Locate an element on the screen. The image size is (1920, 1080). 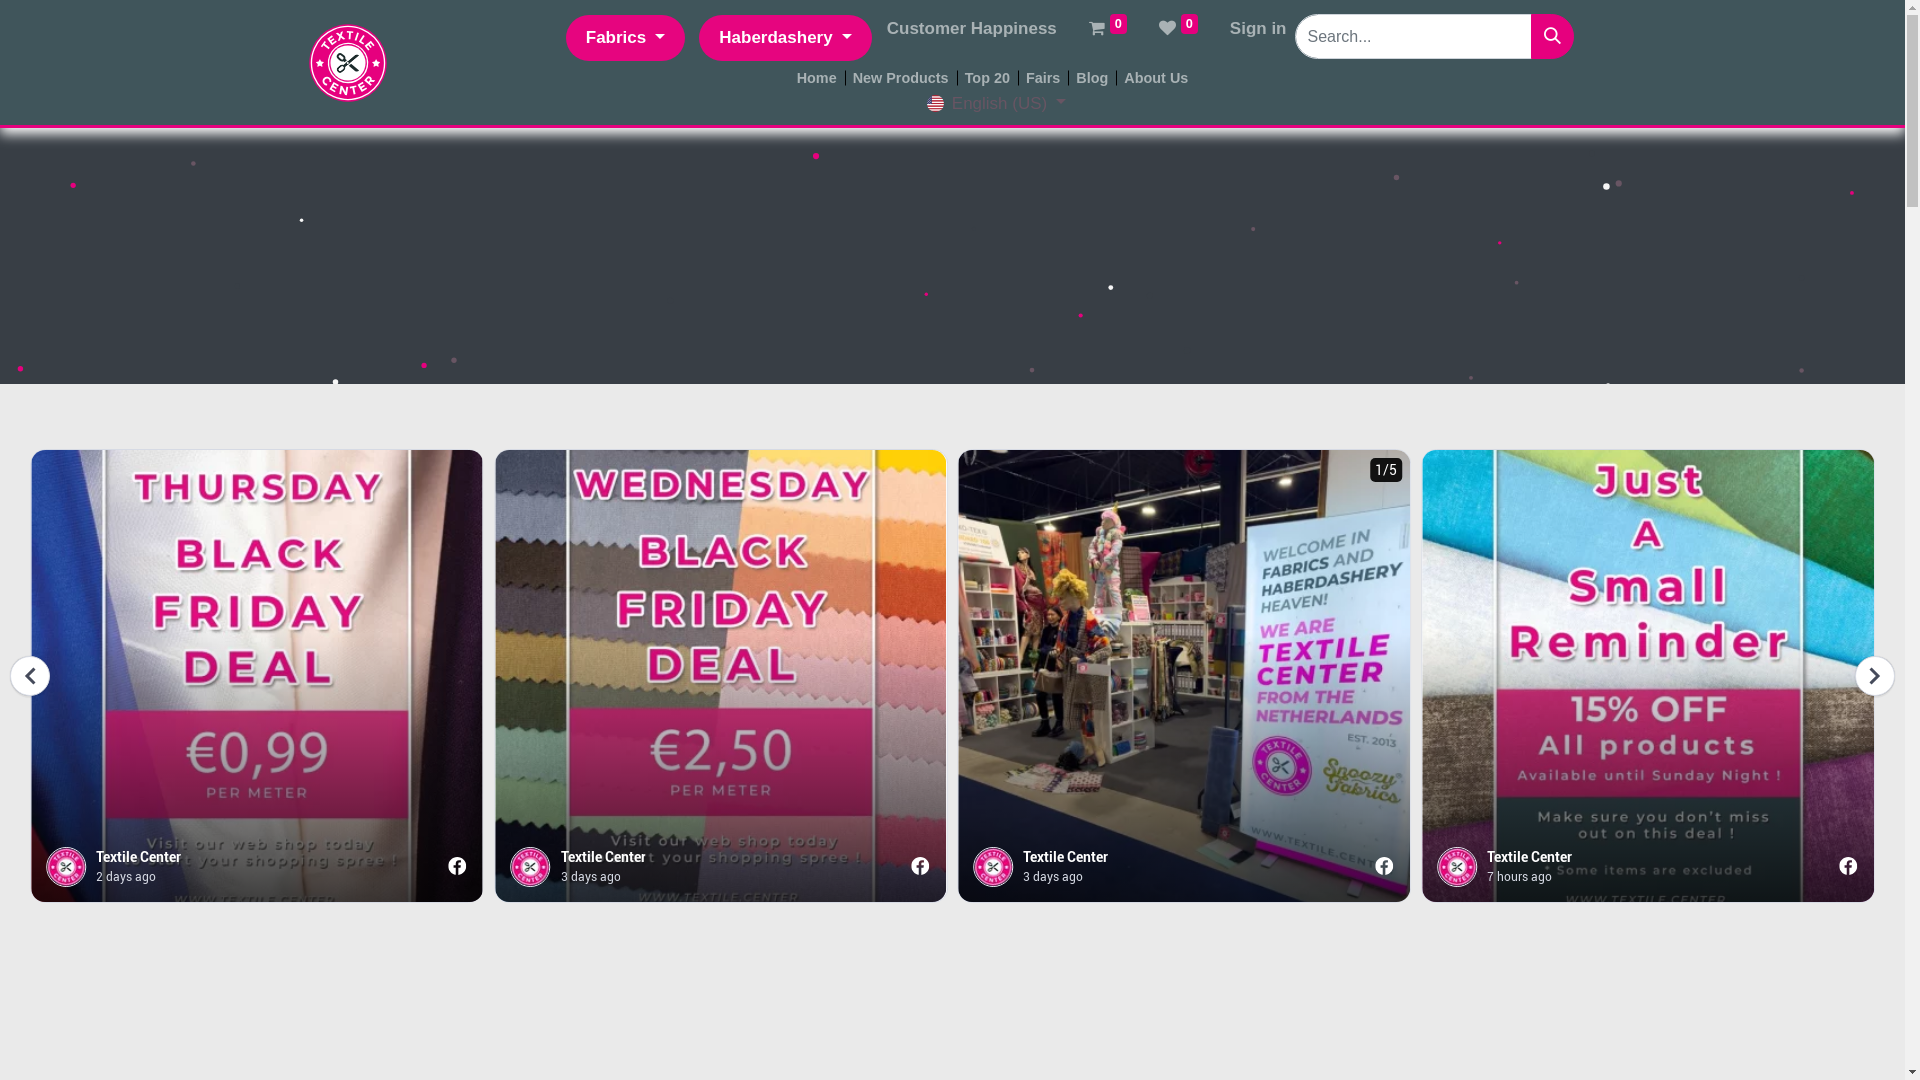
0 is located at coordinates (1108, 29).